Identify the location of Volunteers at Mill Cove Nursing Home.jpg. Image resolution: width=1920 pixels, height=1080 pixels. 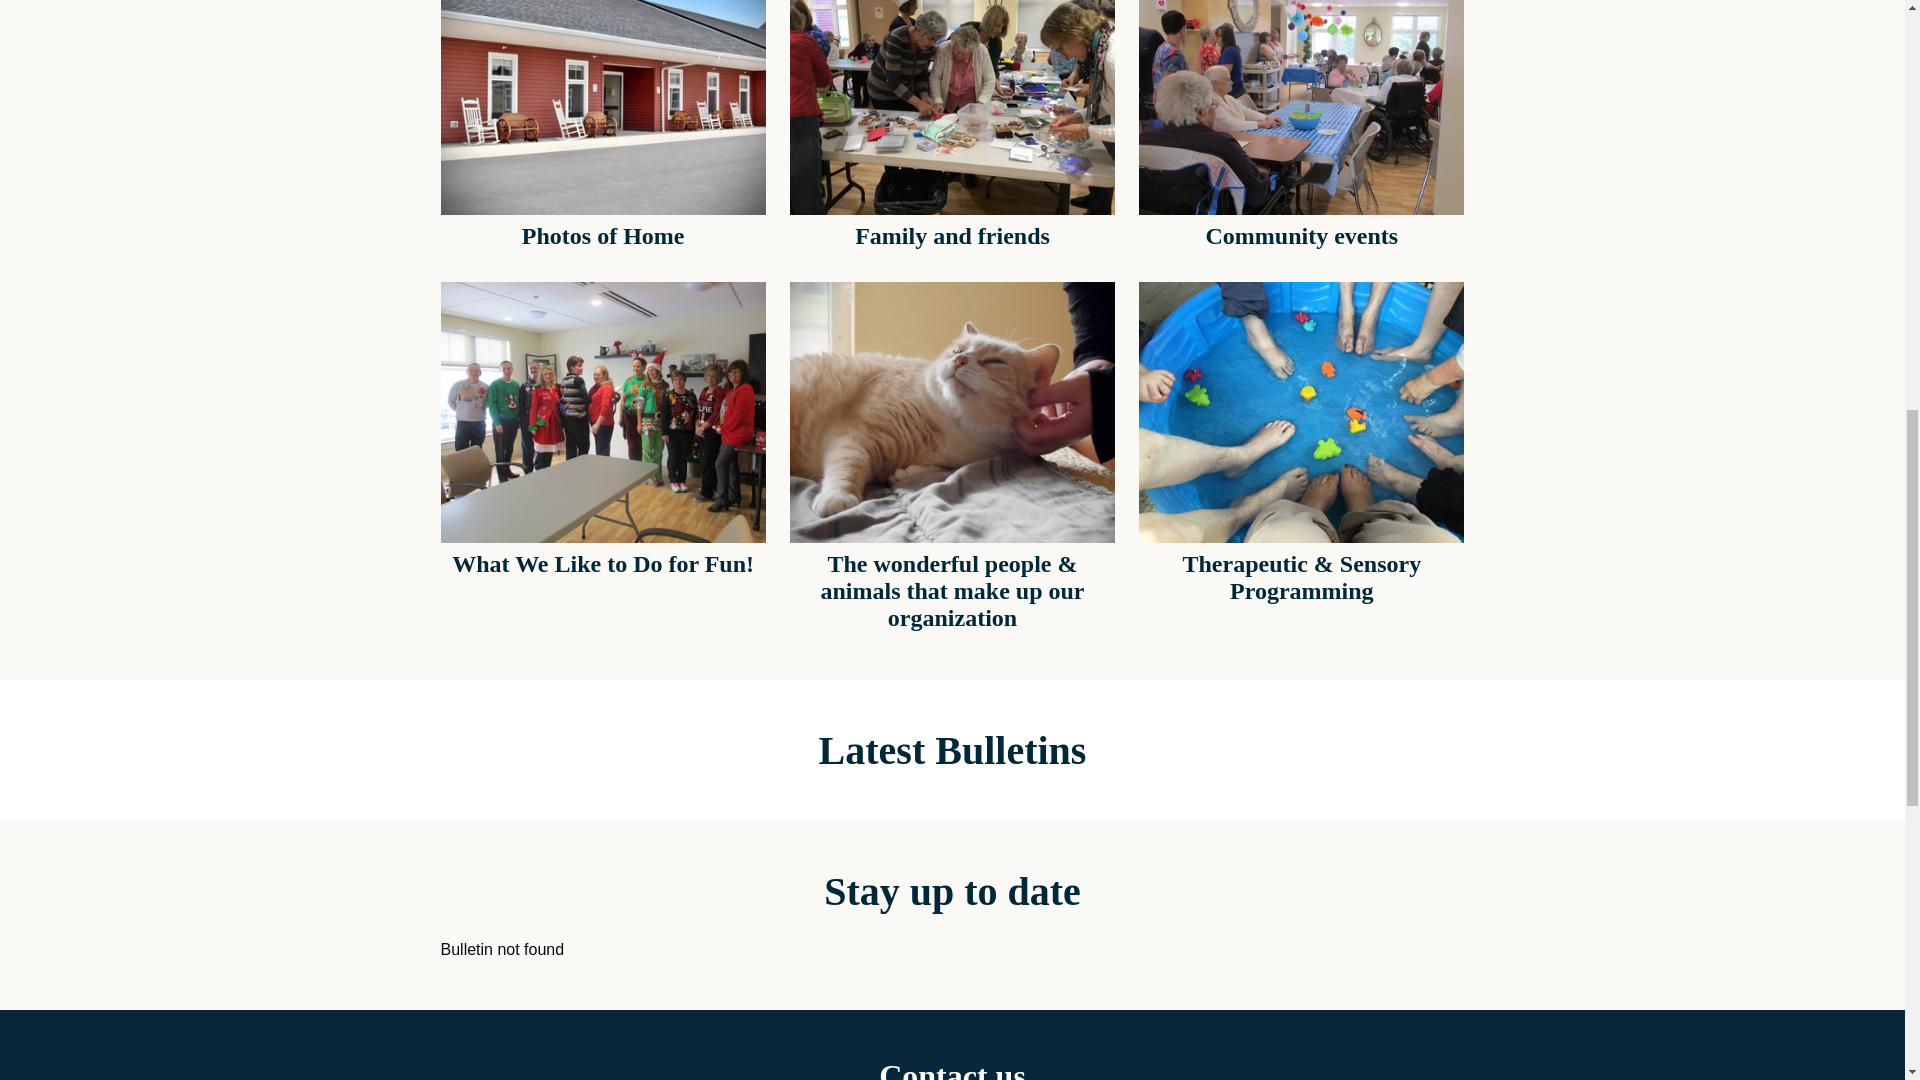
(952, 107).